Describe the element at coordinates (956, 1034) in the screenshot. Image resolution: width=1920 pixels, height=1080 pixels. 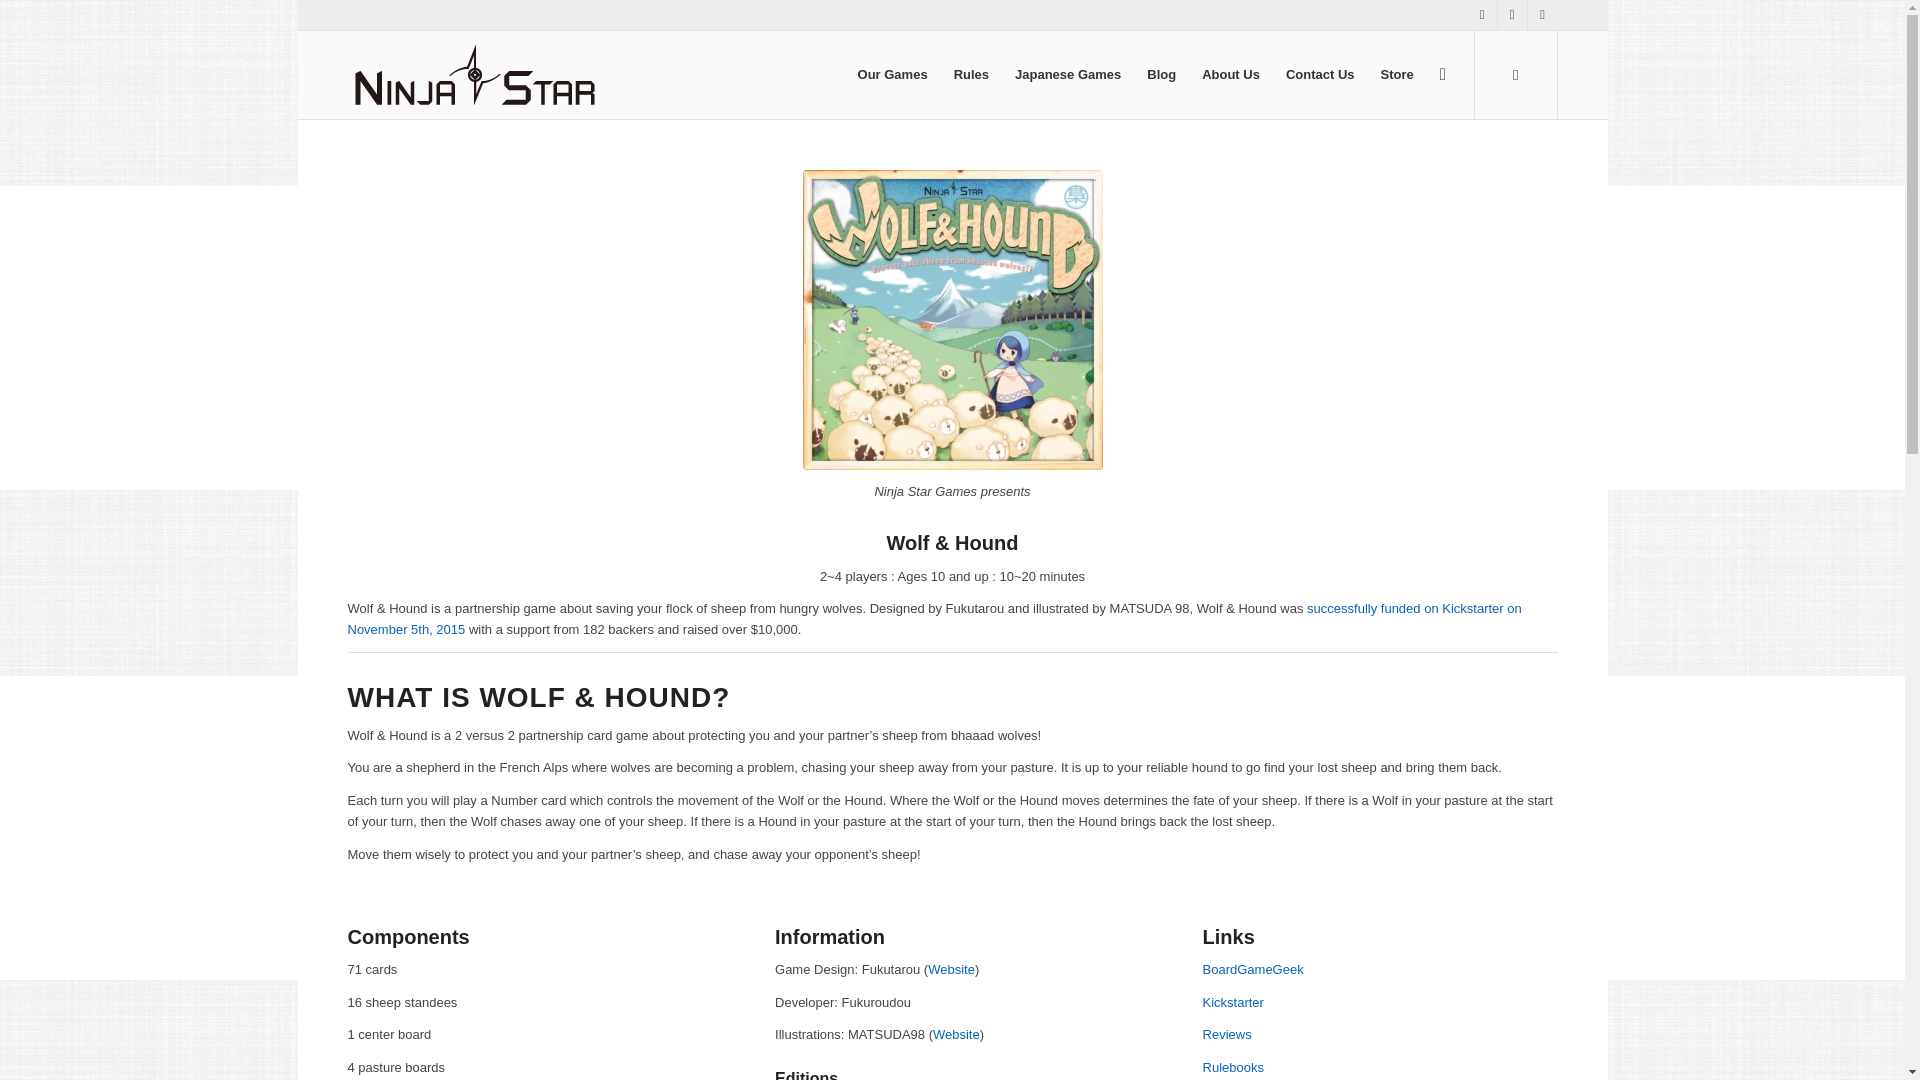
I see `Website` at that location.